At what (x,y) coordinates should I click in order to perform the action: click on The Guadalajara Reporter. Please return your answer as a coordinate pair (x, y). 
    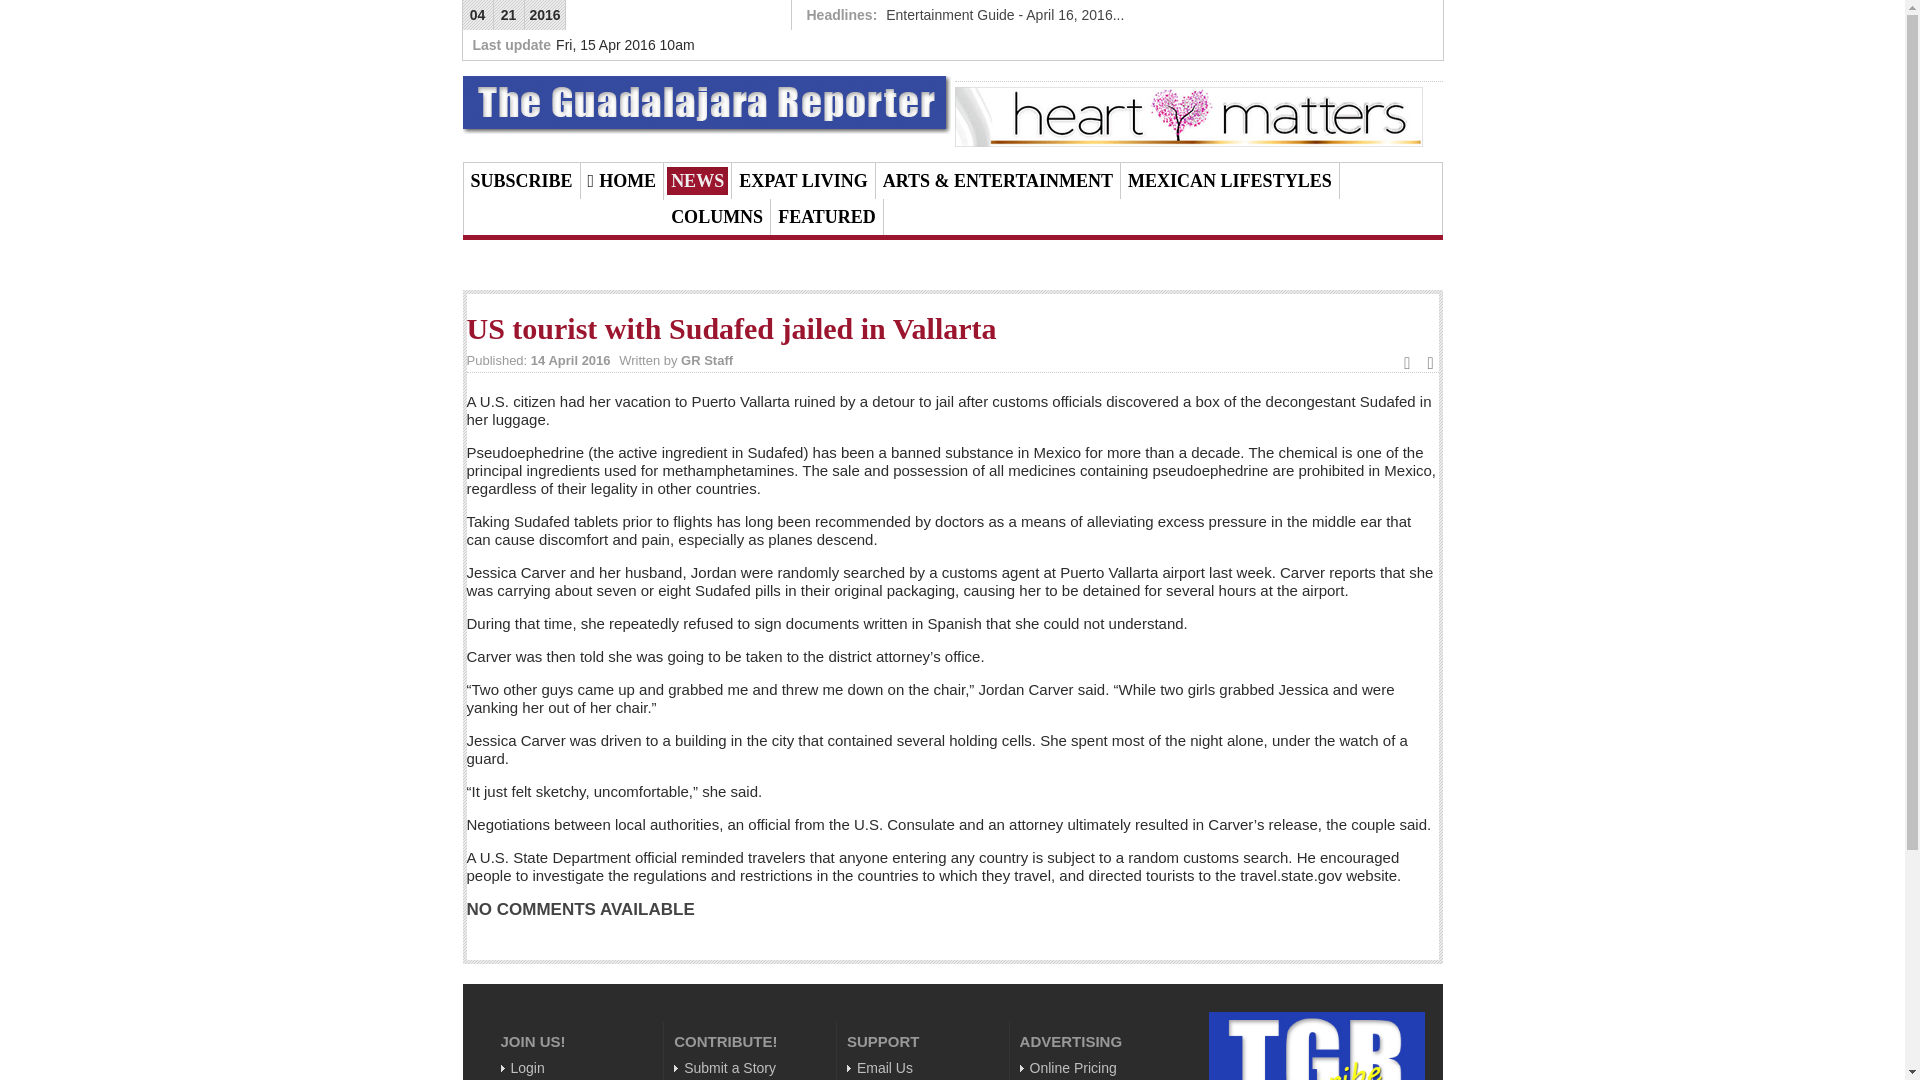
    Looking at the image, I should click on (706, 104).